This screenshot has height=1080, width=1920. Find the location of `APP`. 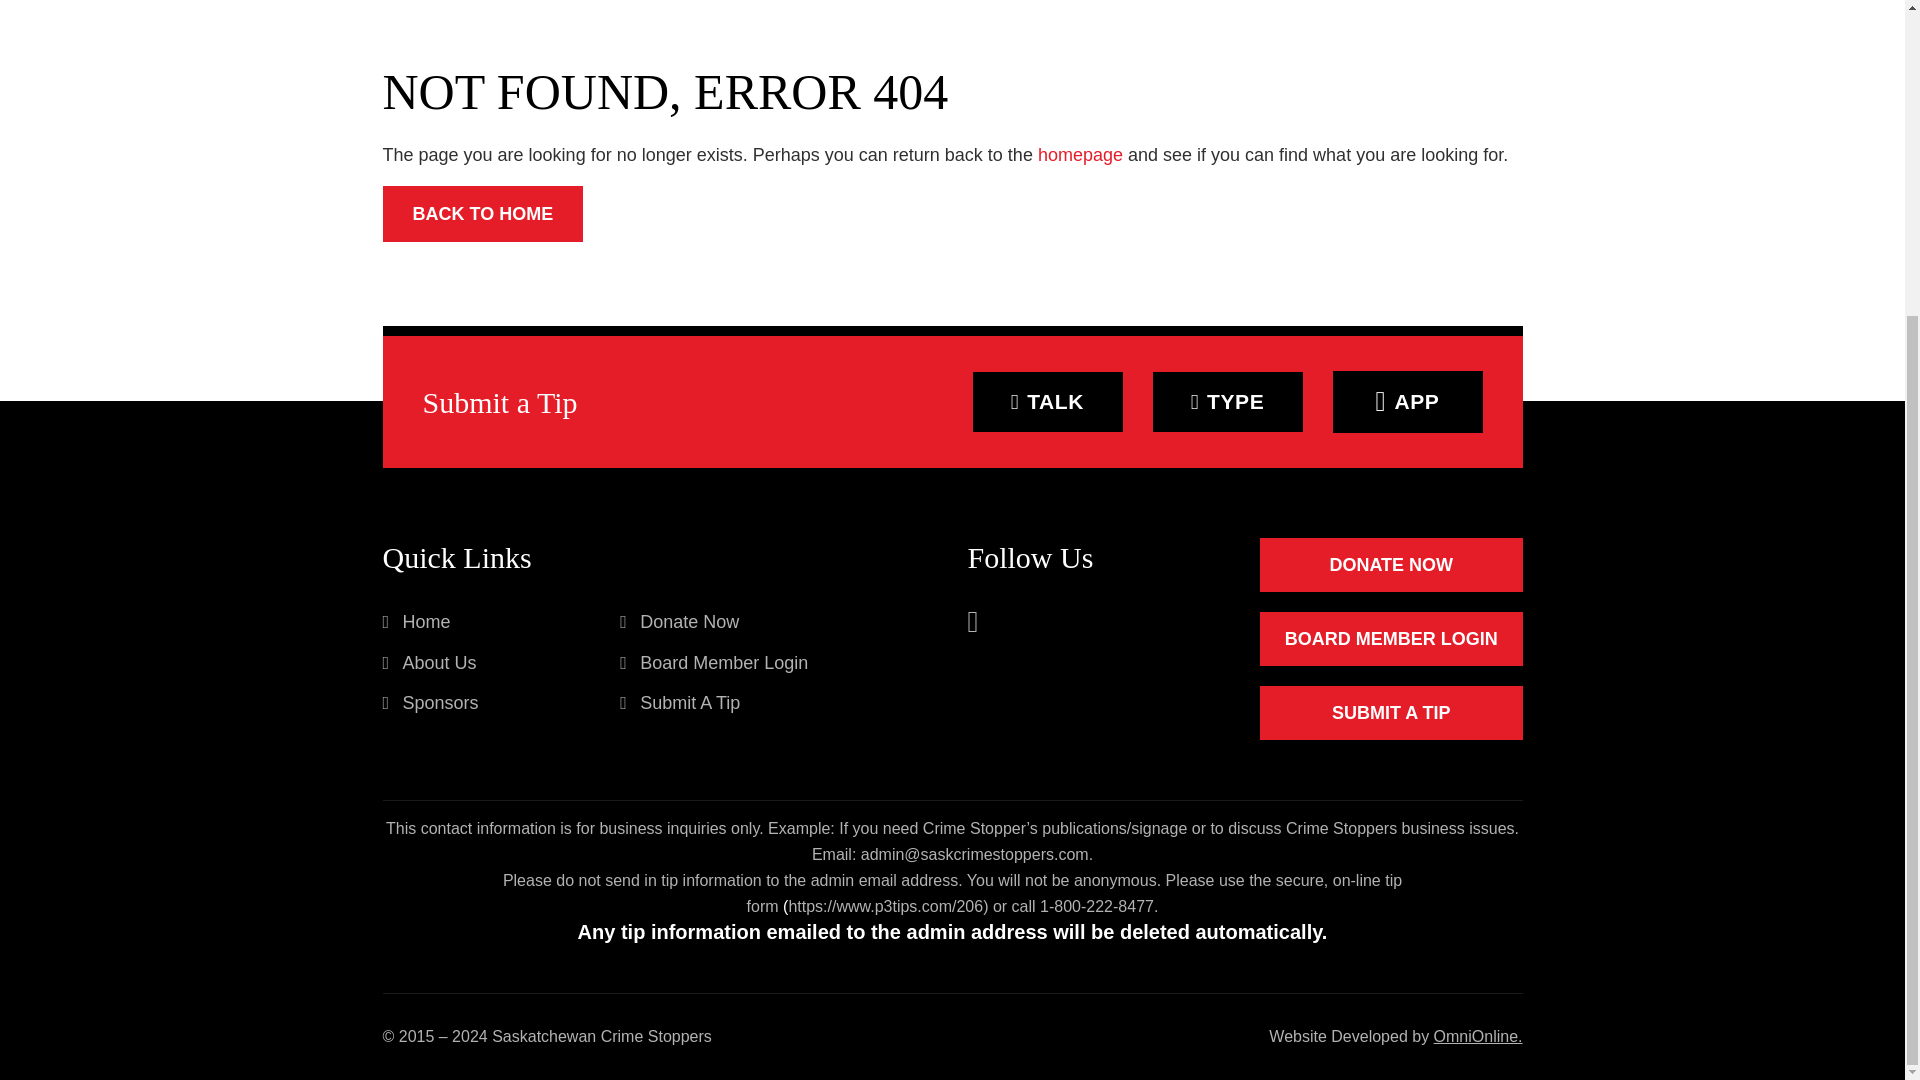

APP is located at coordinates (1407, 402).